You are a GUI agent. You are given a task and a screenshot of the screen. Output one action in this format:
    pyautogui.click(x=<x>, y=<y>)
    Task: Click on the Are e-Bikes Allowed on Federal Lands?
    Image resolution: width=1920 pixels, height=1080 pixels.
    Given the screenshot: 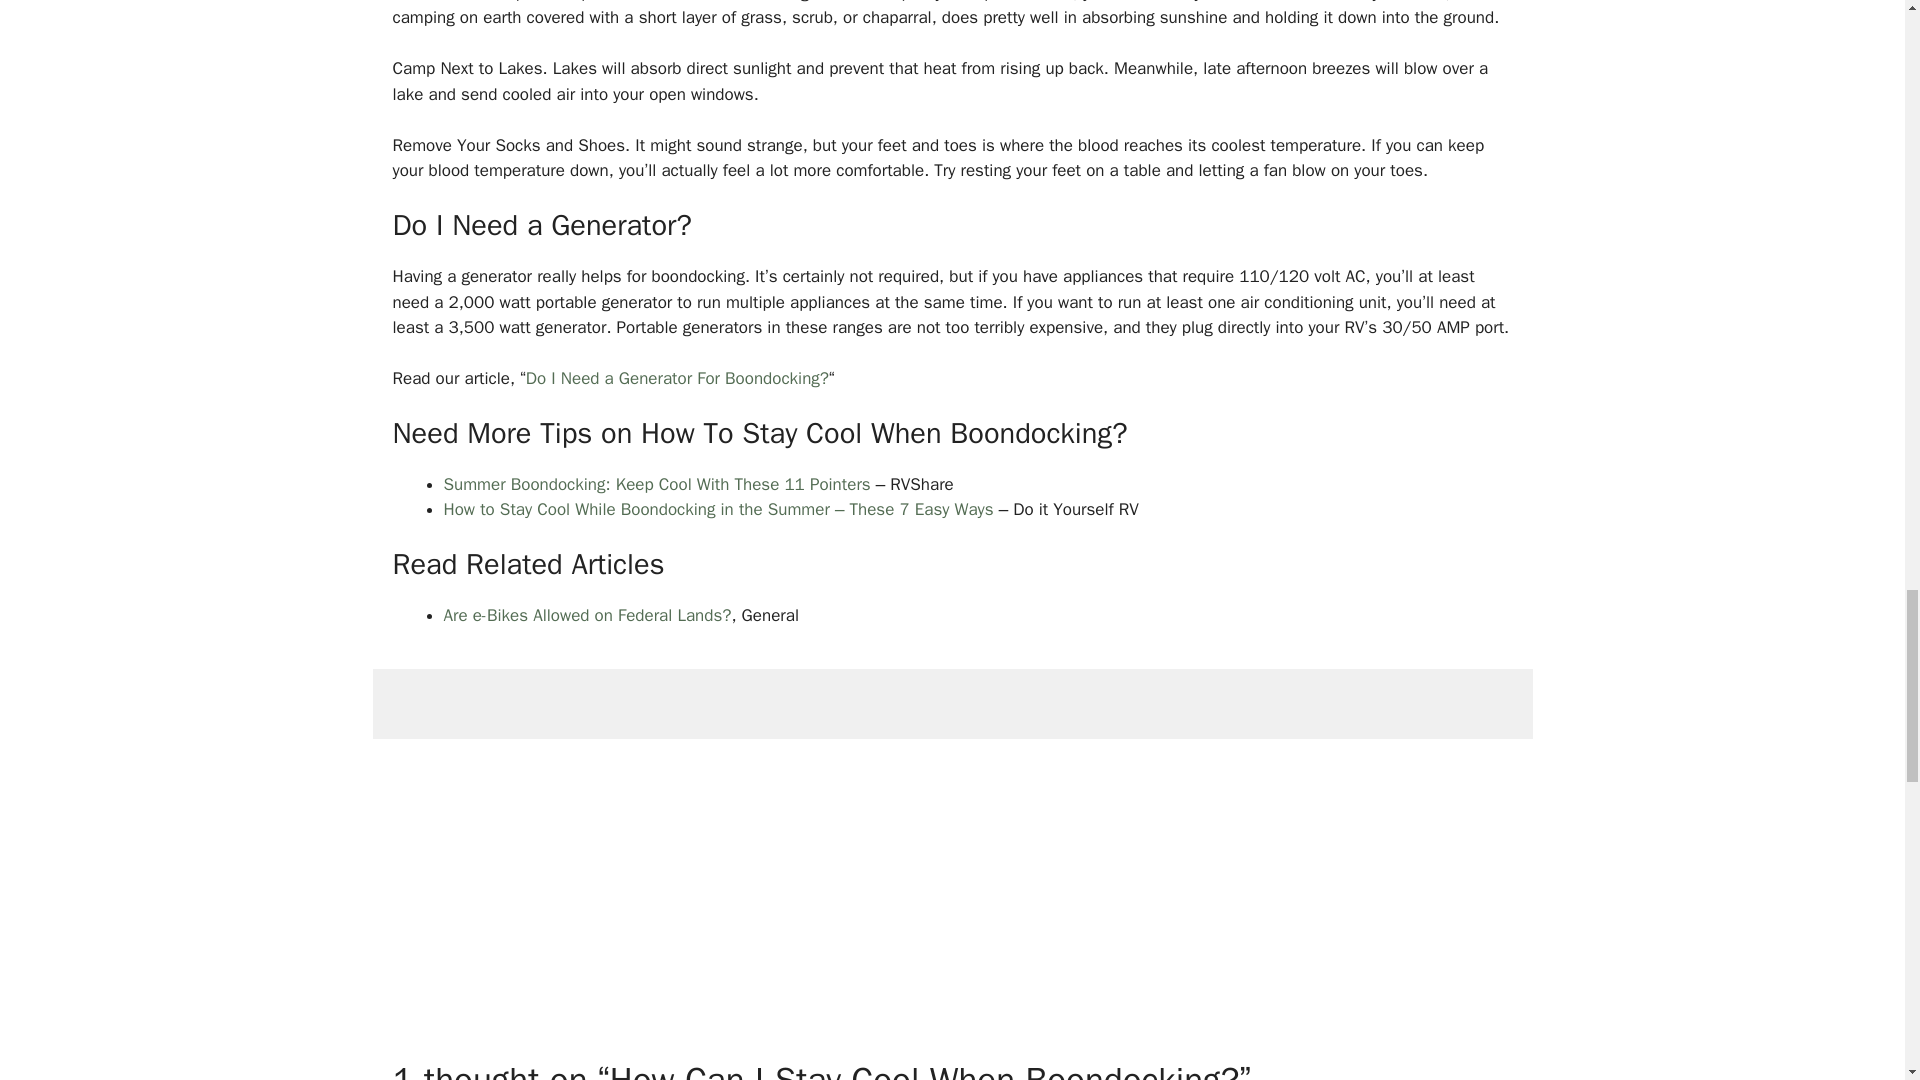 What is the action you would take?
    pyautogui.click(x=587, y=615)
    